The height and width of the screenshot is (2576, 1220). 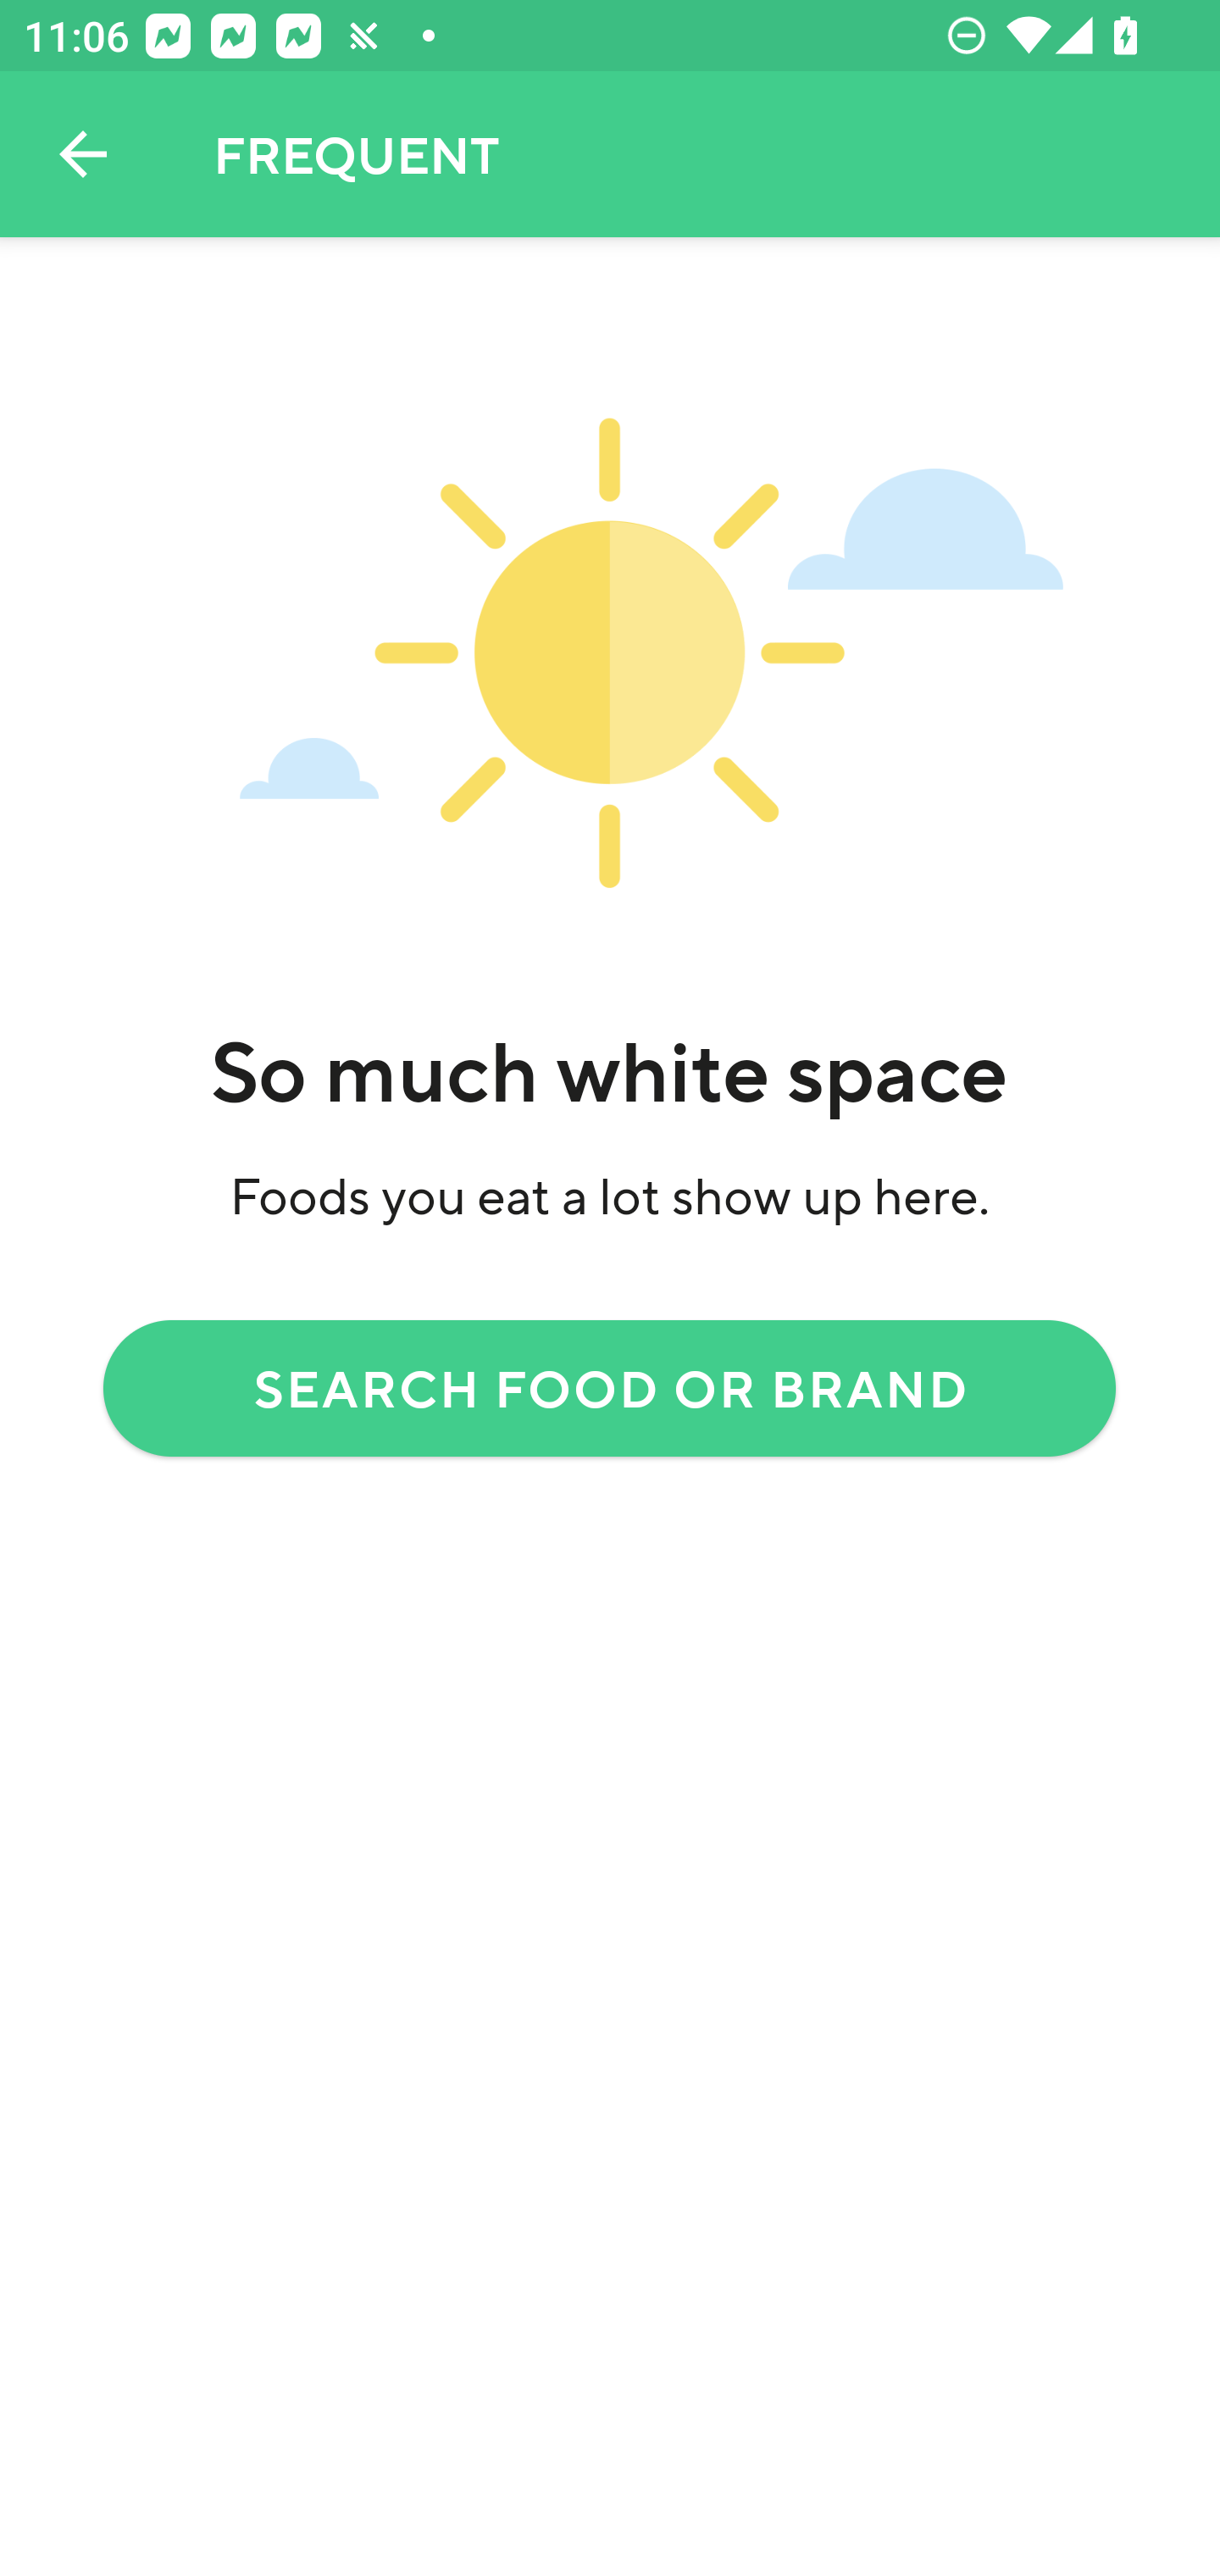 I want to click on SEARCH FOOD OR BRAND, so click(x=610, y=1386).